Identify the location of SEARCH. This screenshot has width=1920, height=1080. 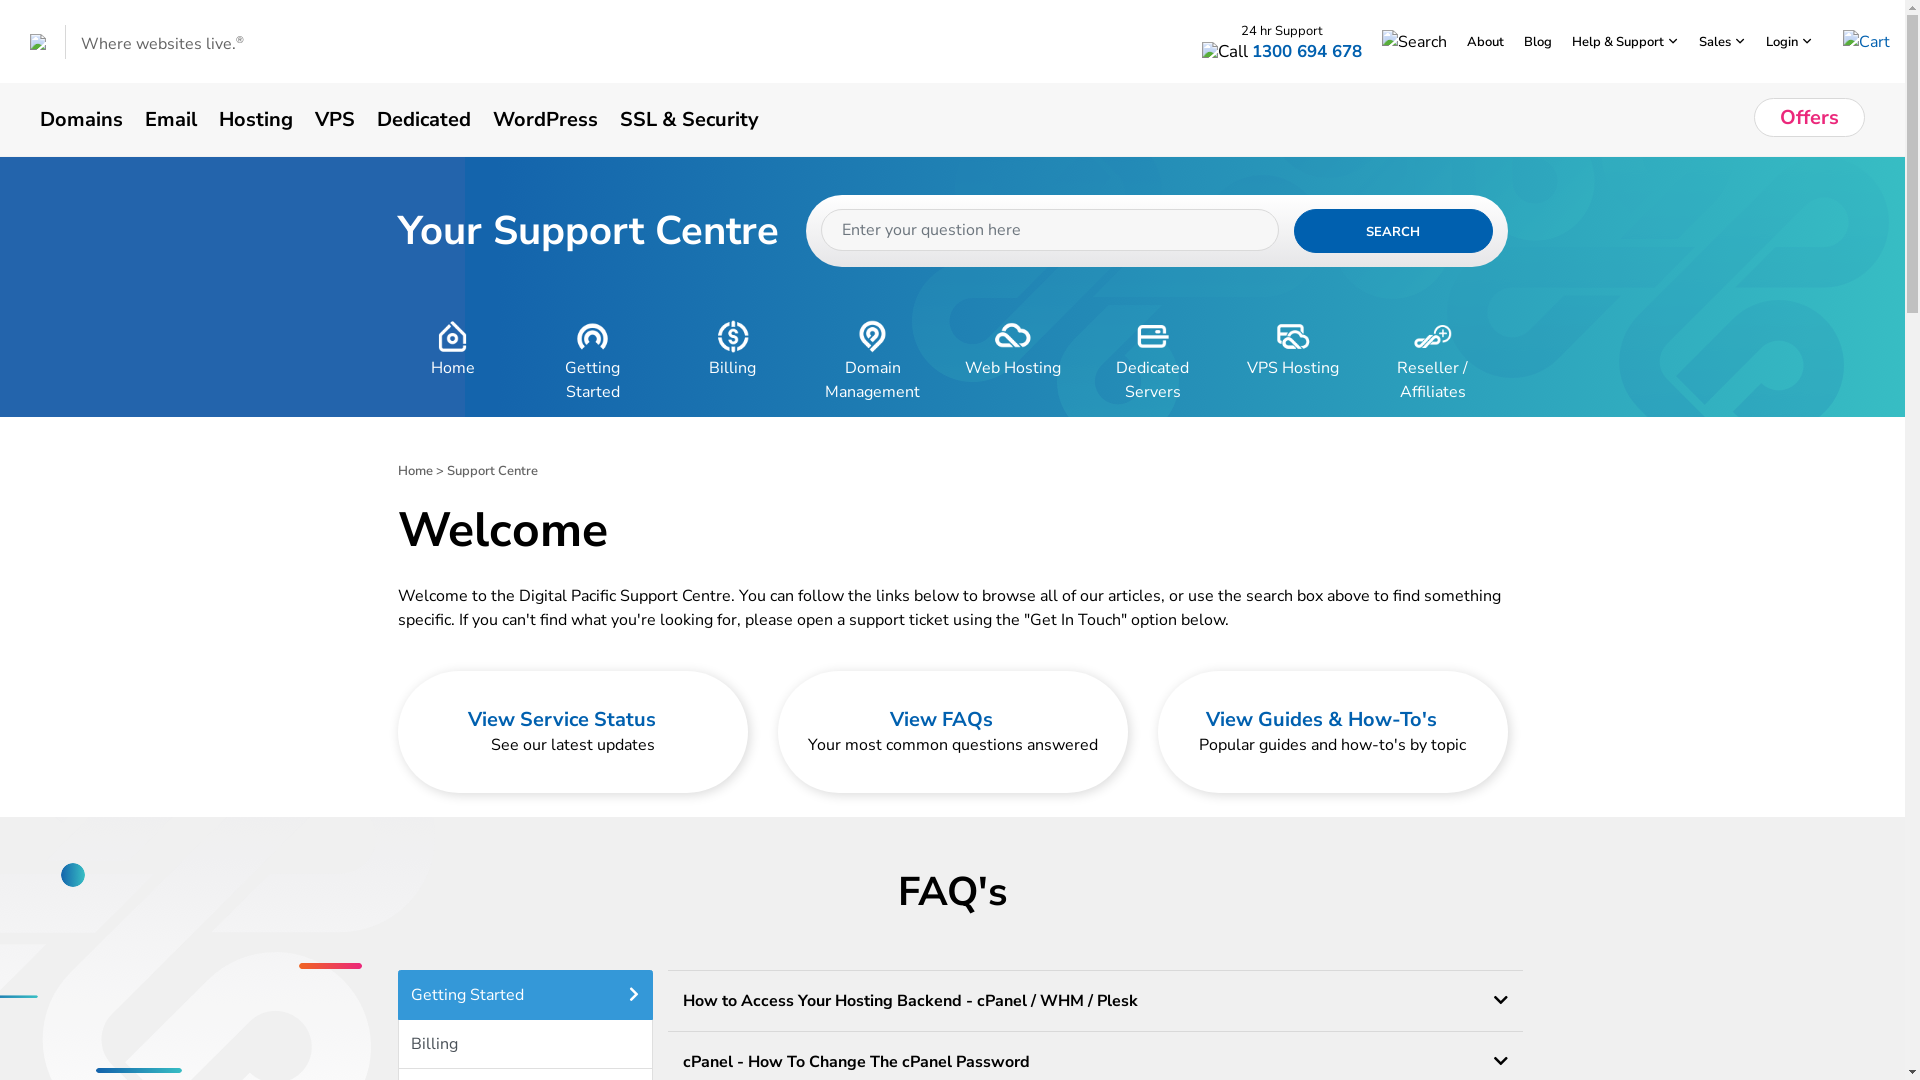
(1394, 231).